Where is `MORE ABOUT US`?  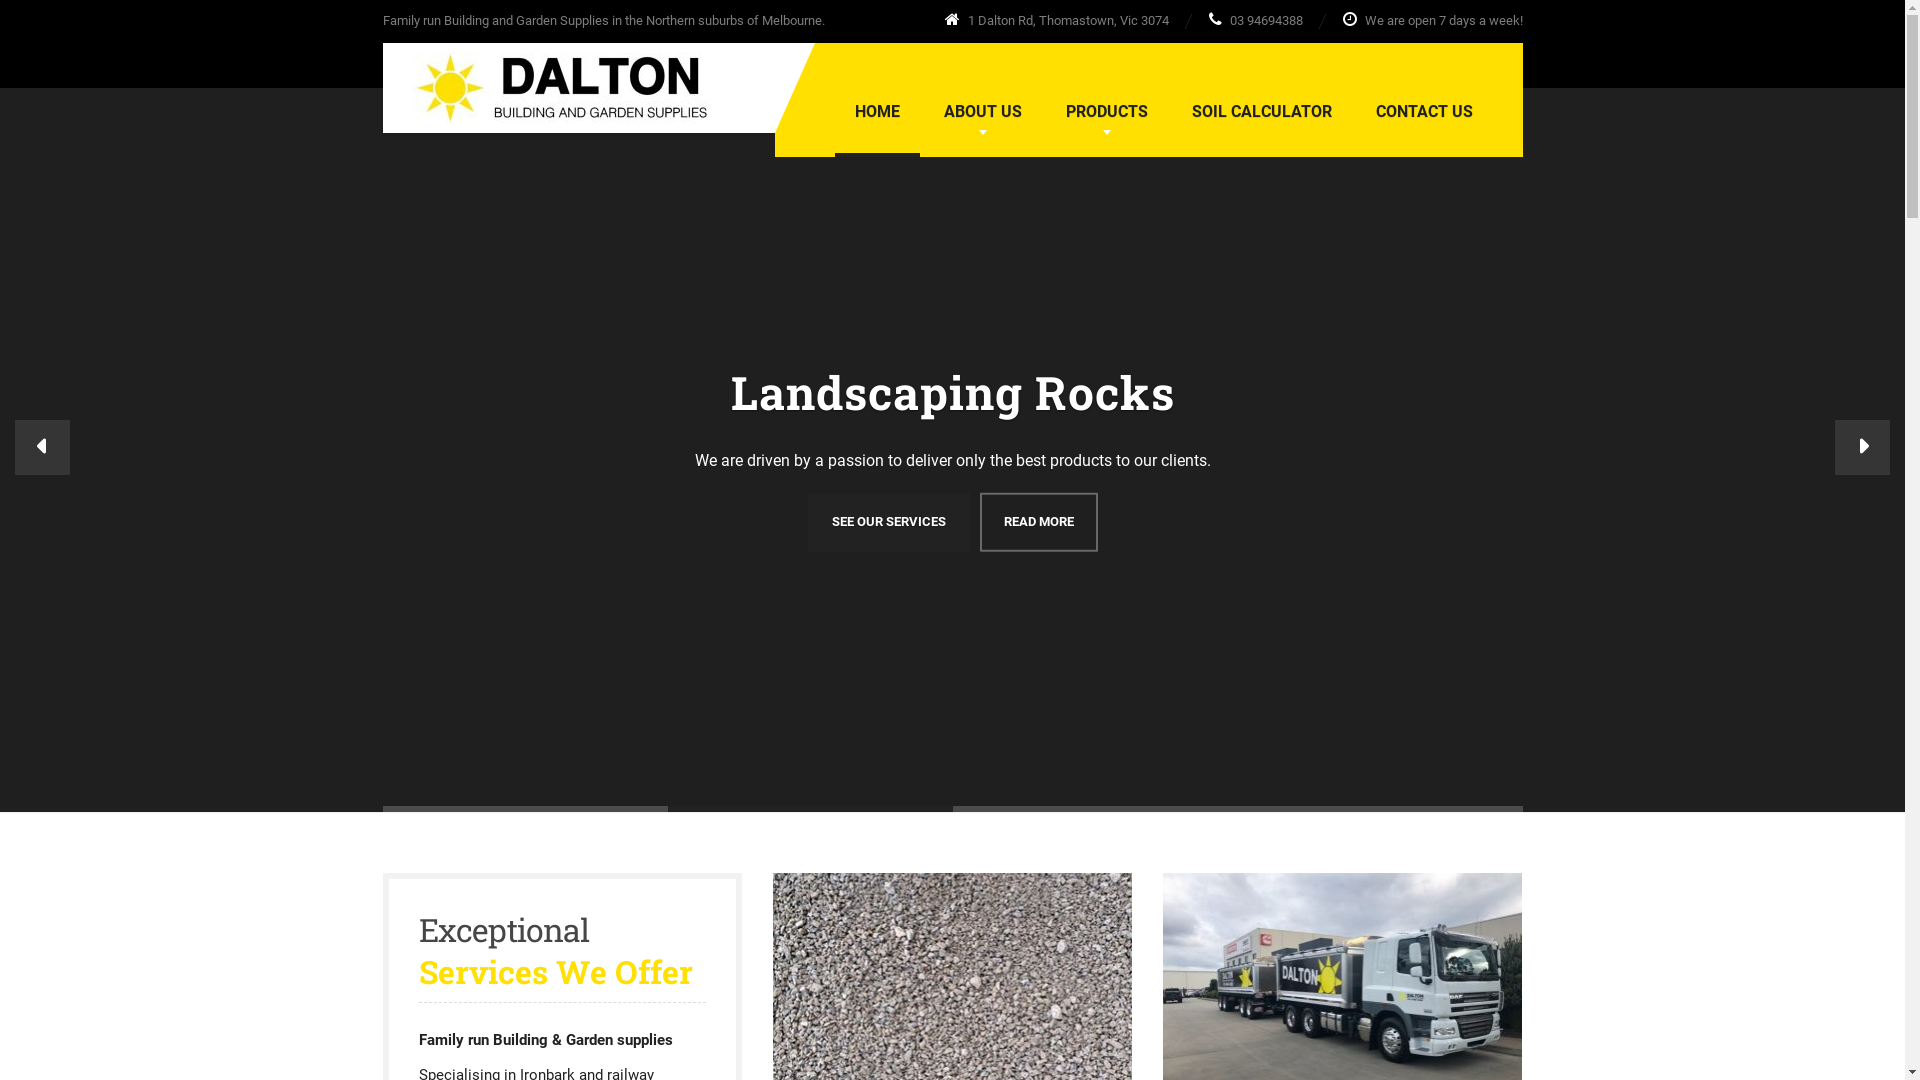
MORE ABOUT US is located at coordinates (834, 522).